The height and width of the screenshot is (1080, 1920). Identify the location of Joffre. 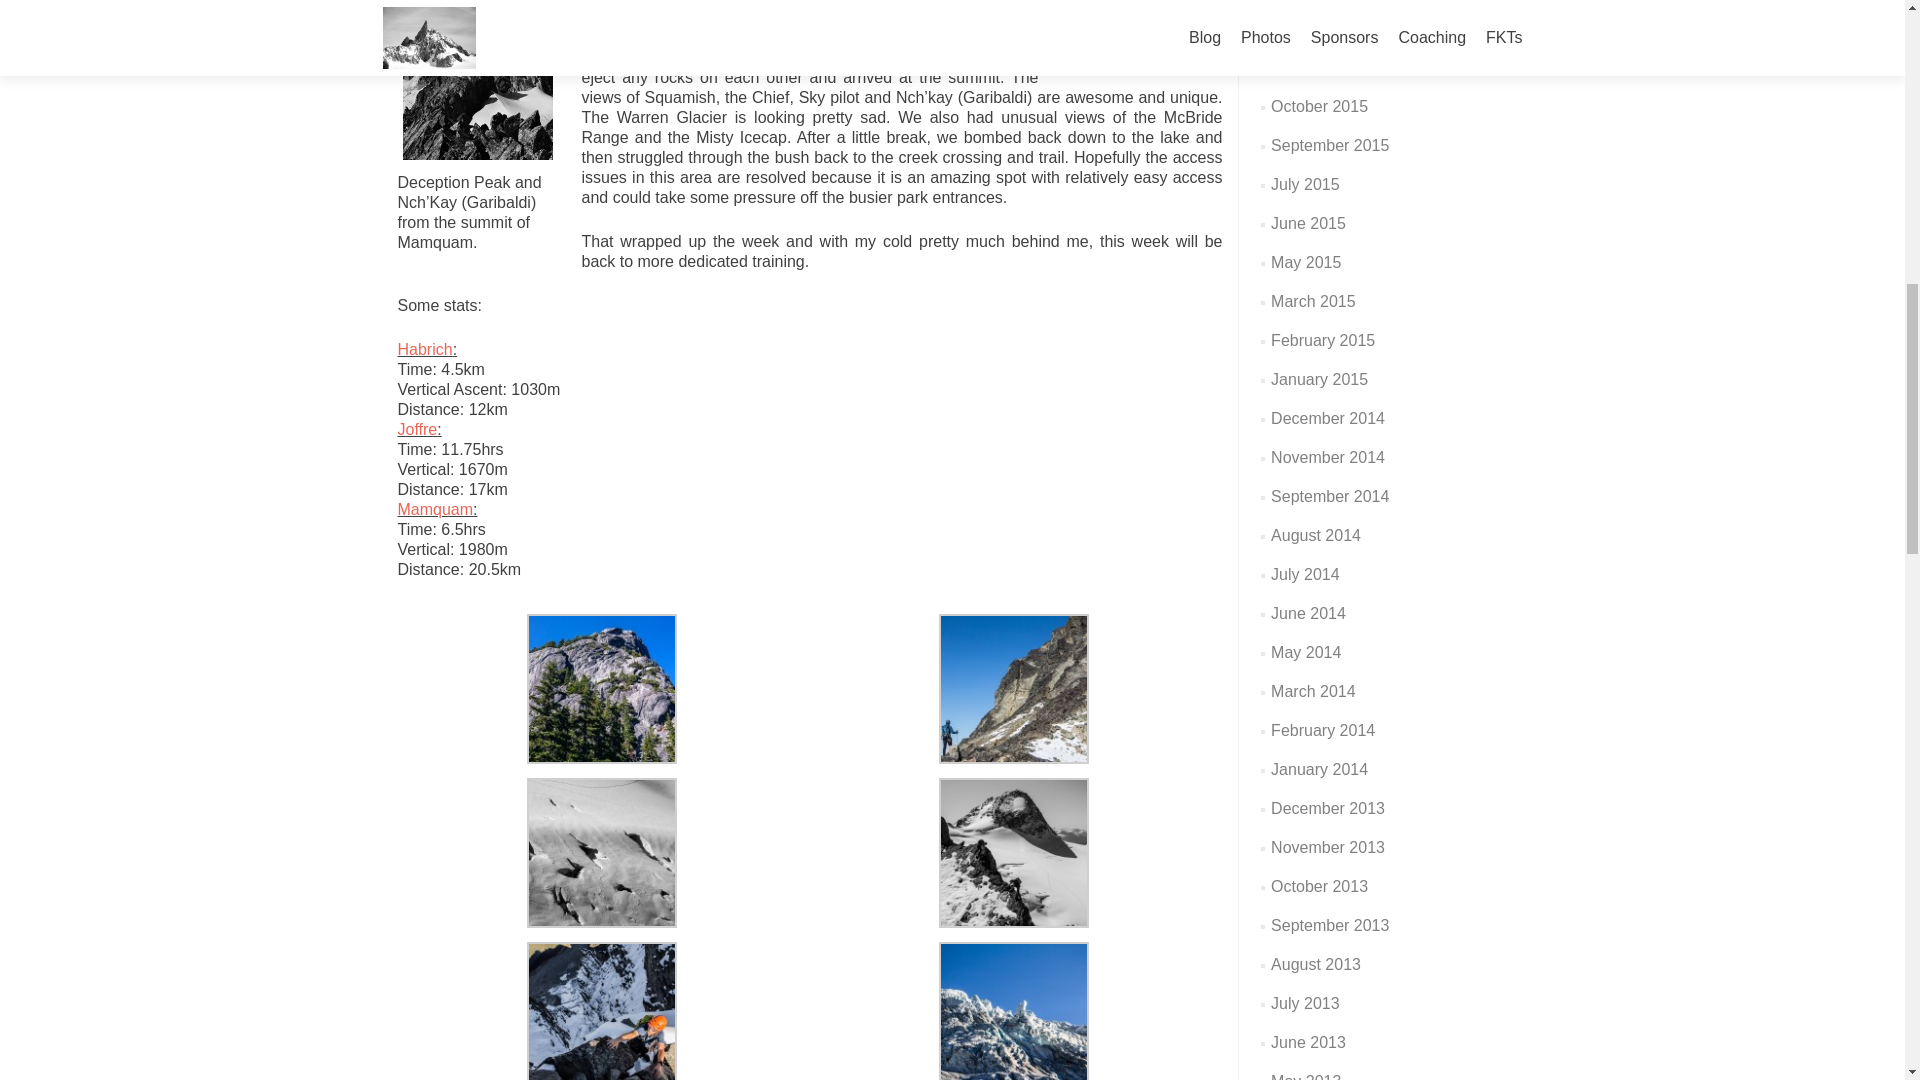
(417, 430).